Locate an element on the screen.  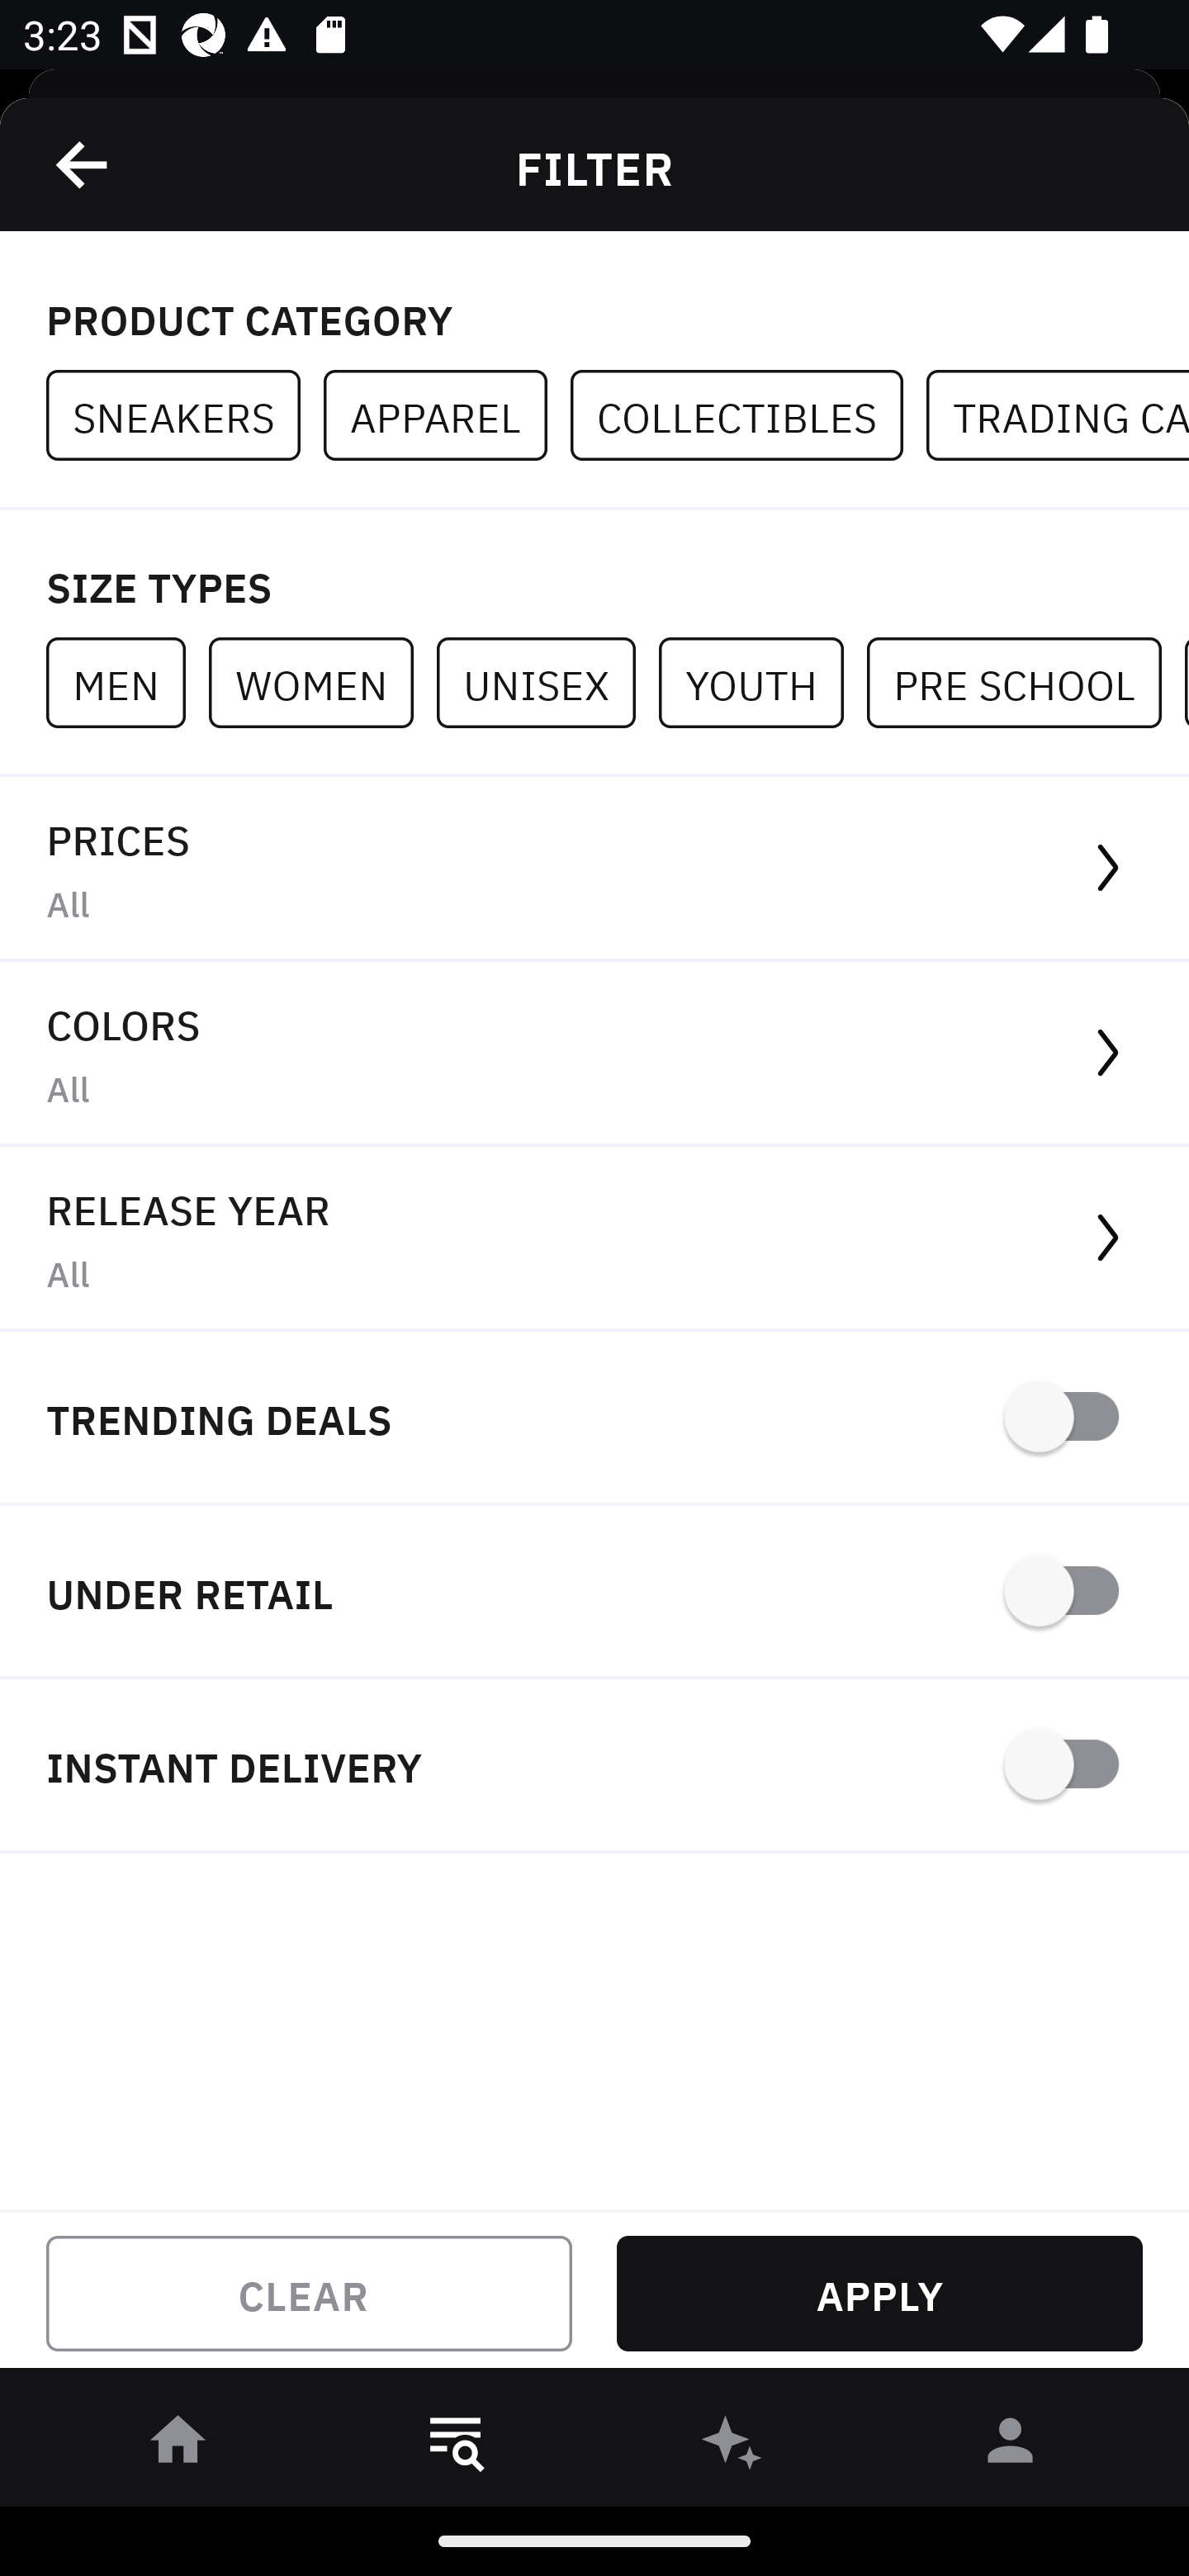
COLORS All is located at coordinates (594, 1054).